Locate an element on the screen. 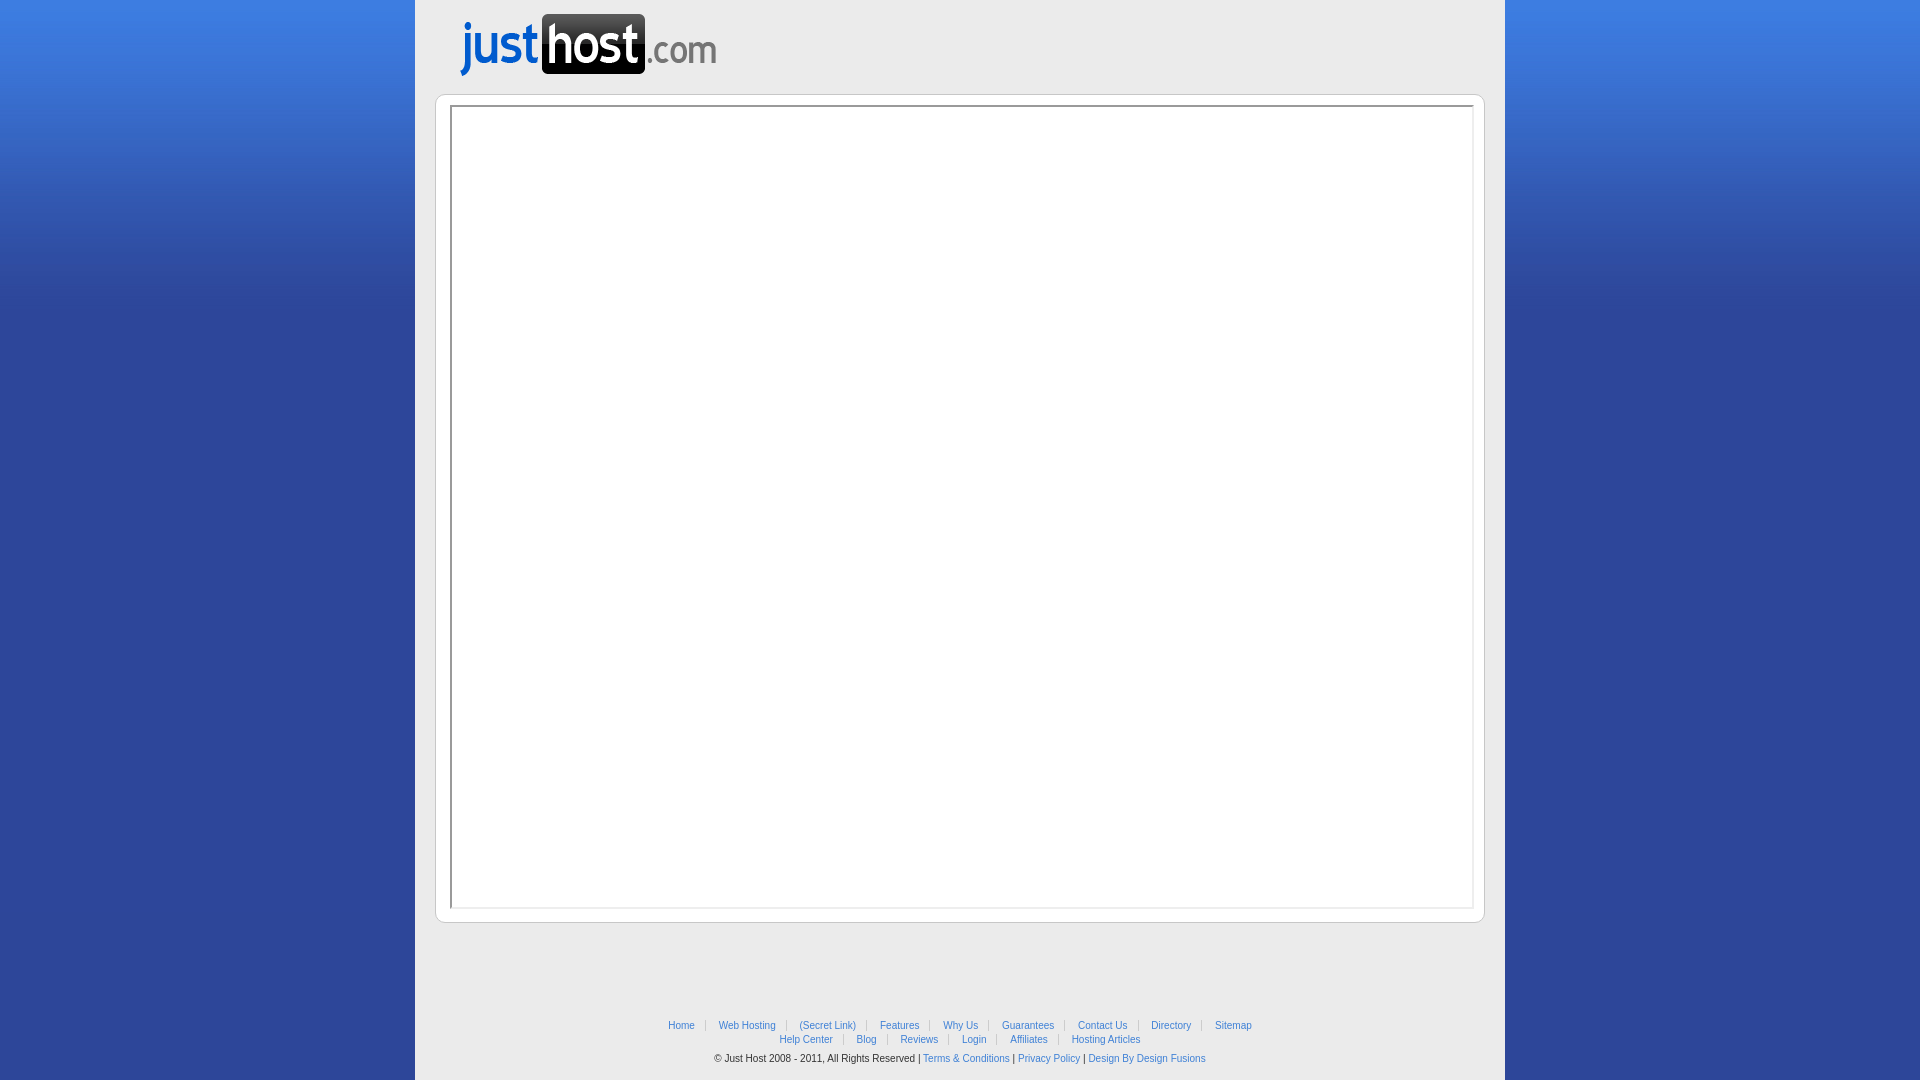 The height and width of the screenshot is (1080, 1920). Affiliates is located at coordinates (1028, 1040).